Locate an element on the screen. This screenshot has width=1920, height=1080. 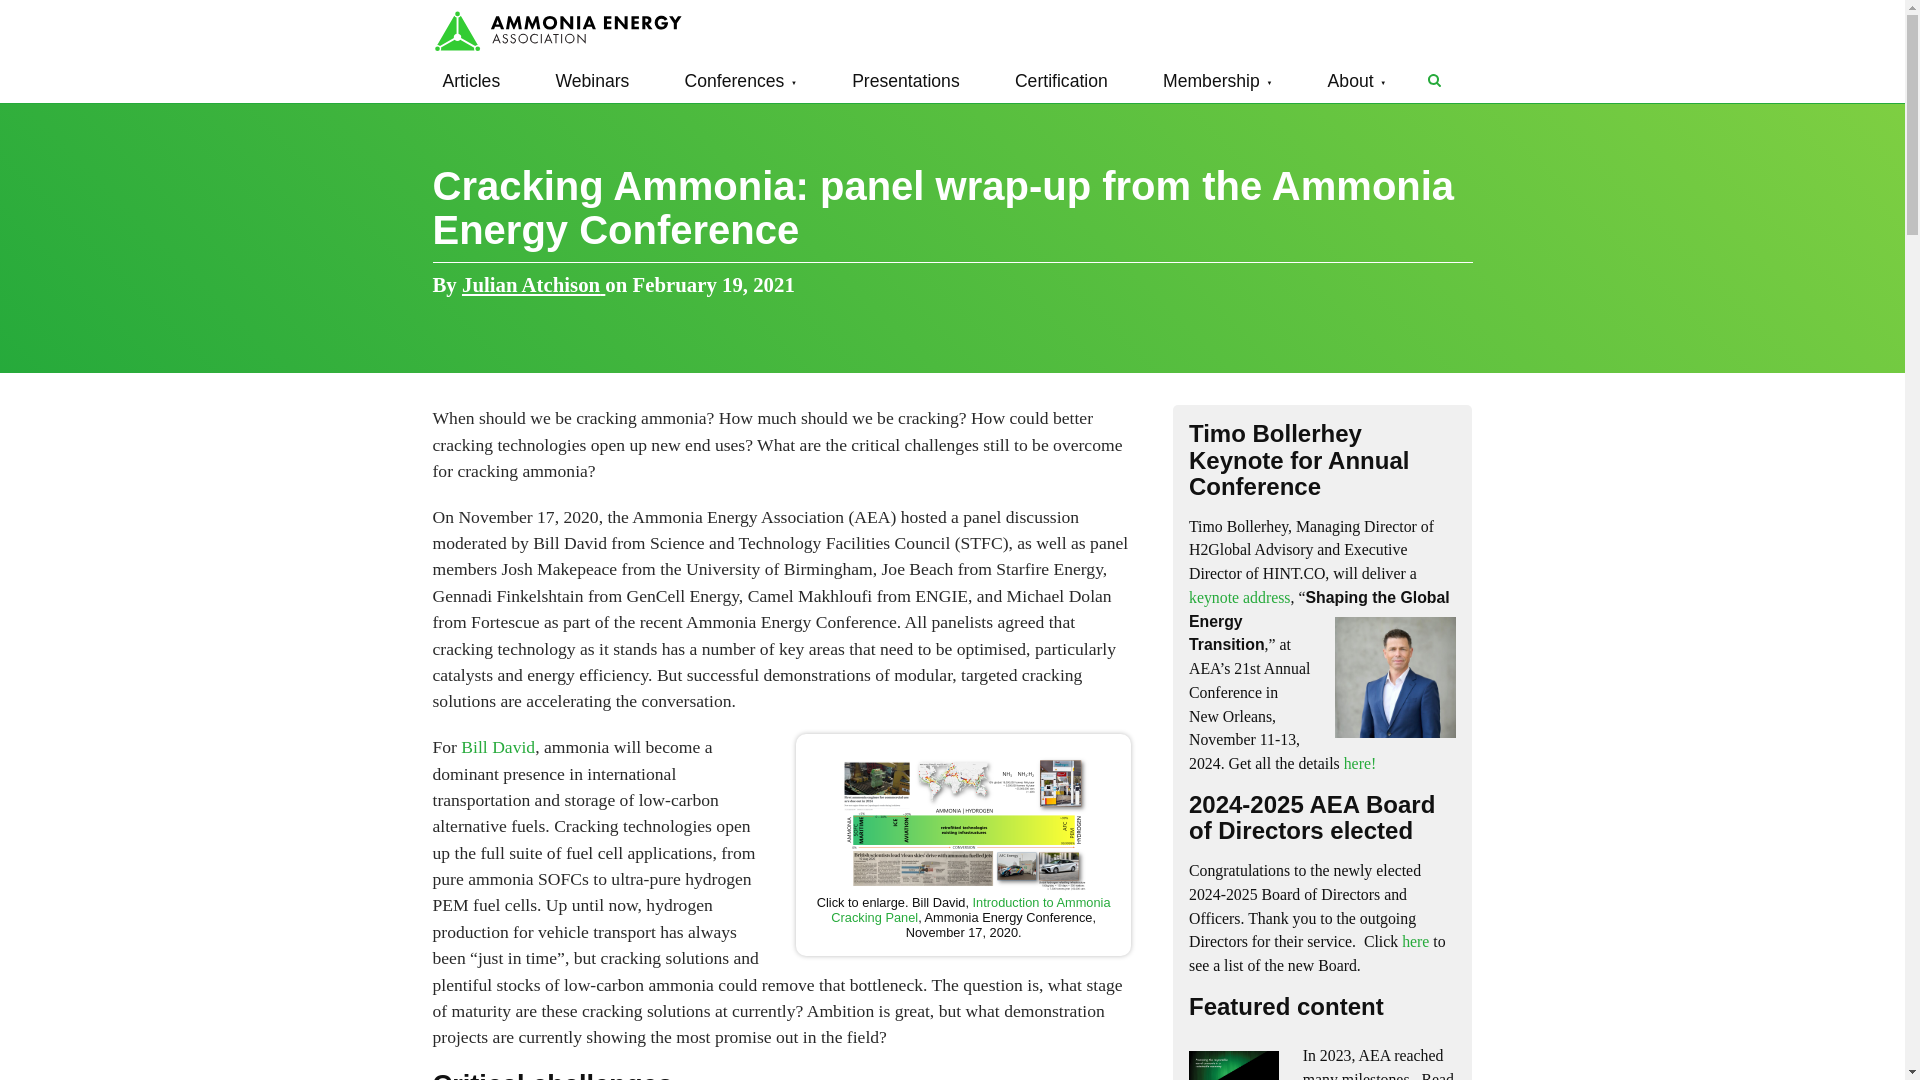
Conferences is located at coordinates (740, 80).